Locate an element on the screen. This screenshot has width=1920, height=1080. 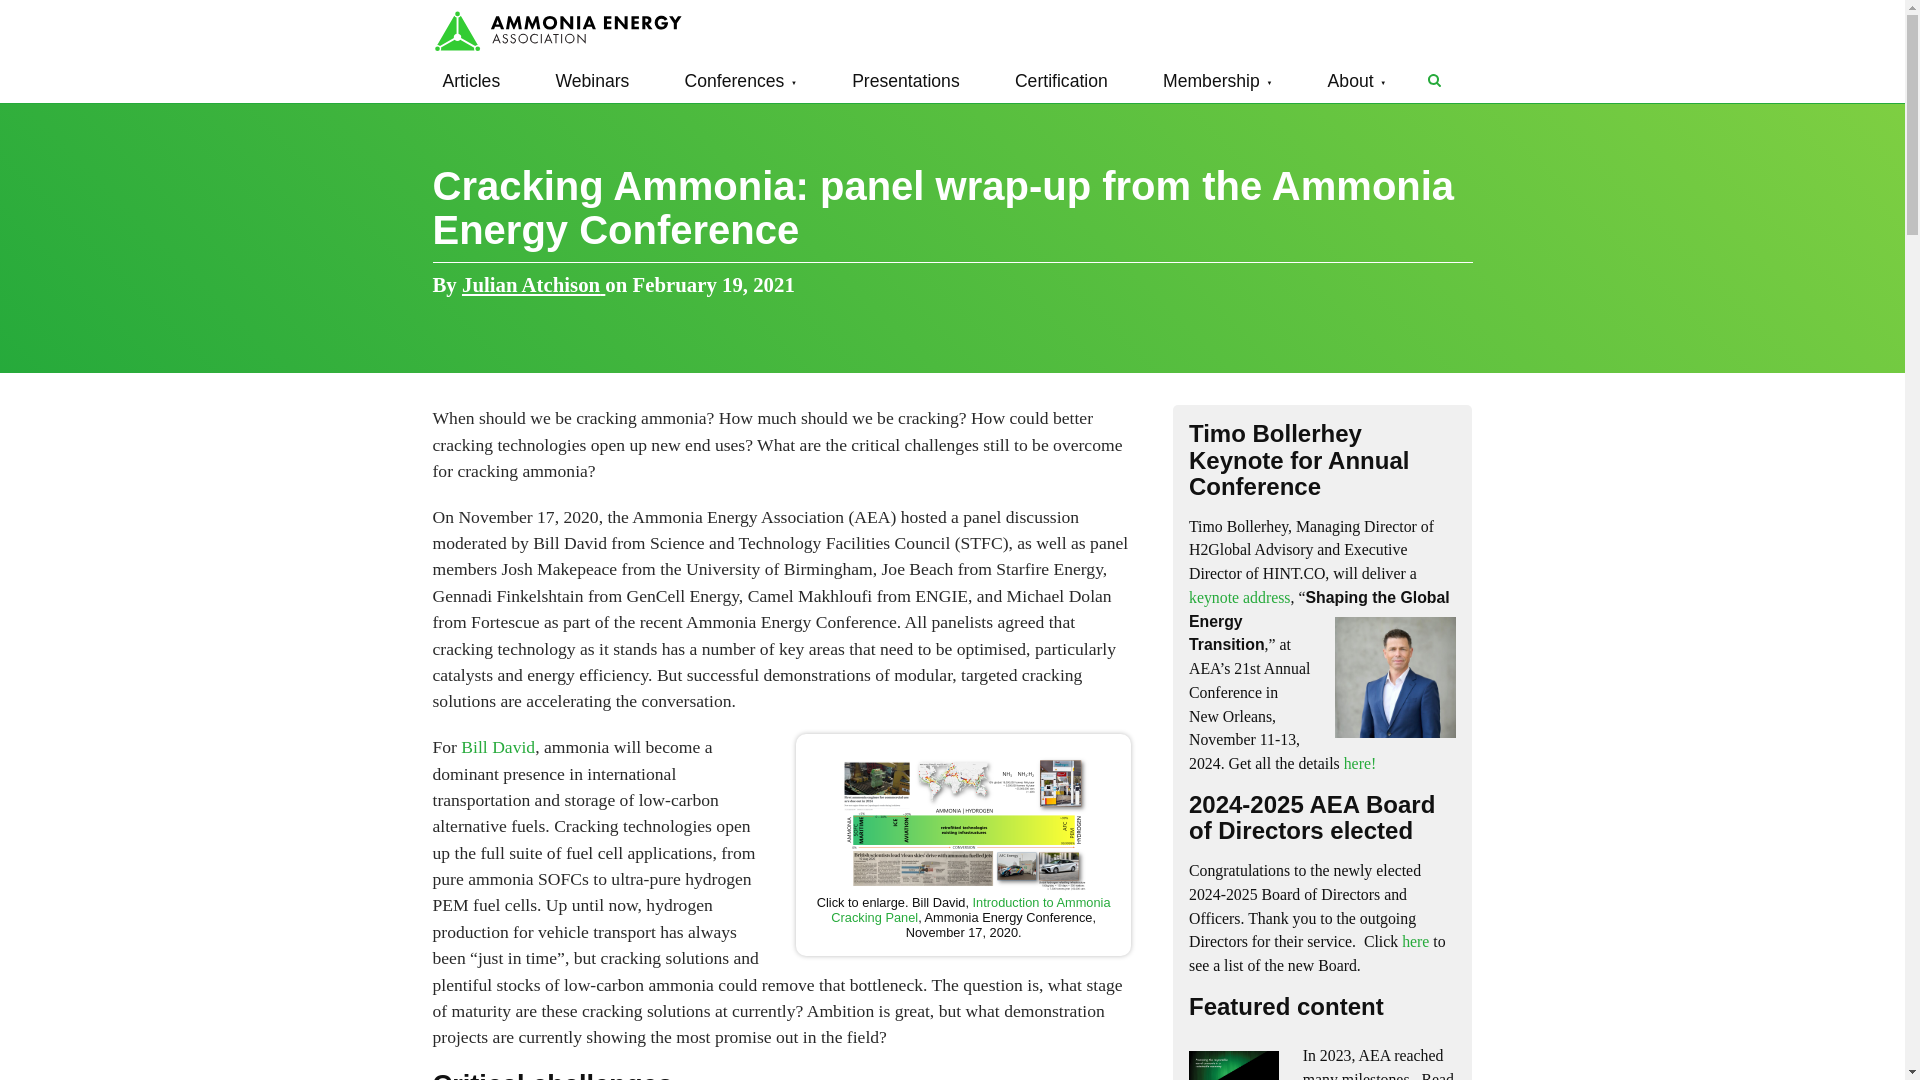
Conferences is located at coordinates (740, 80).